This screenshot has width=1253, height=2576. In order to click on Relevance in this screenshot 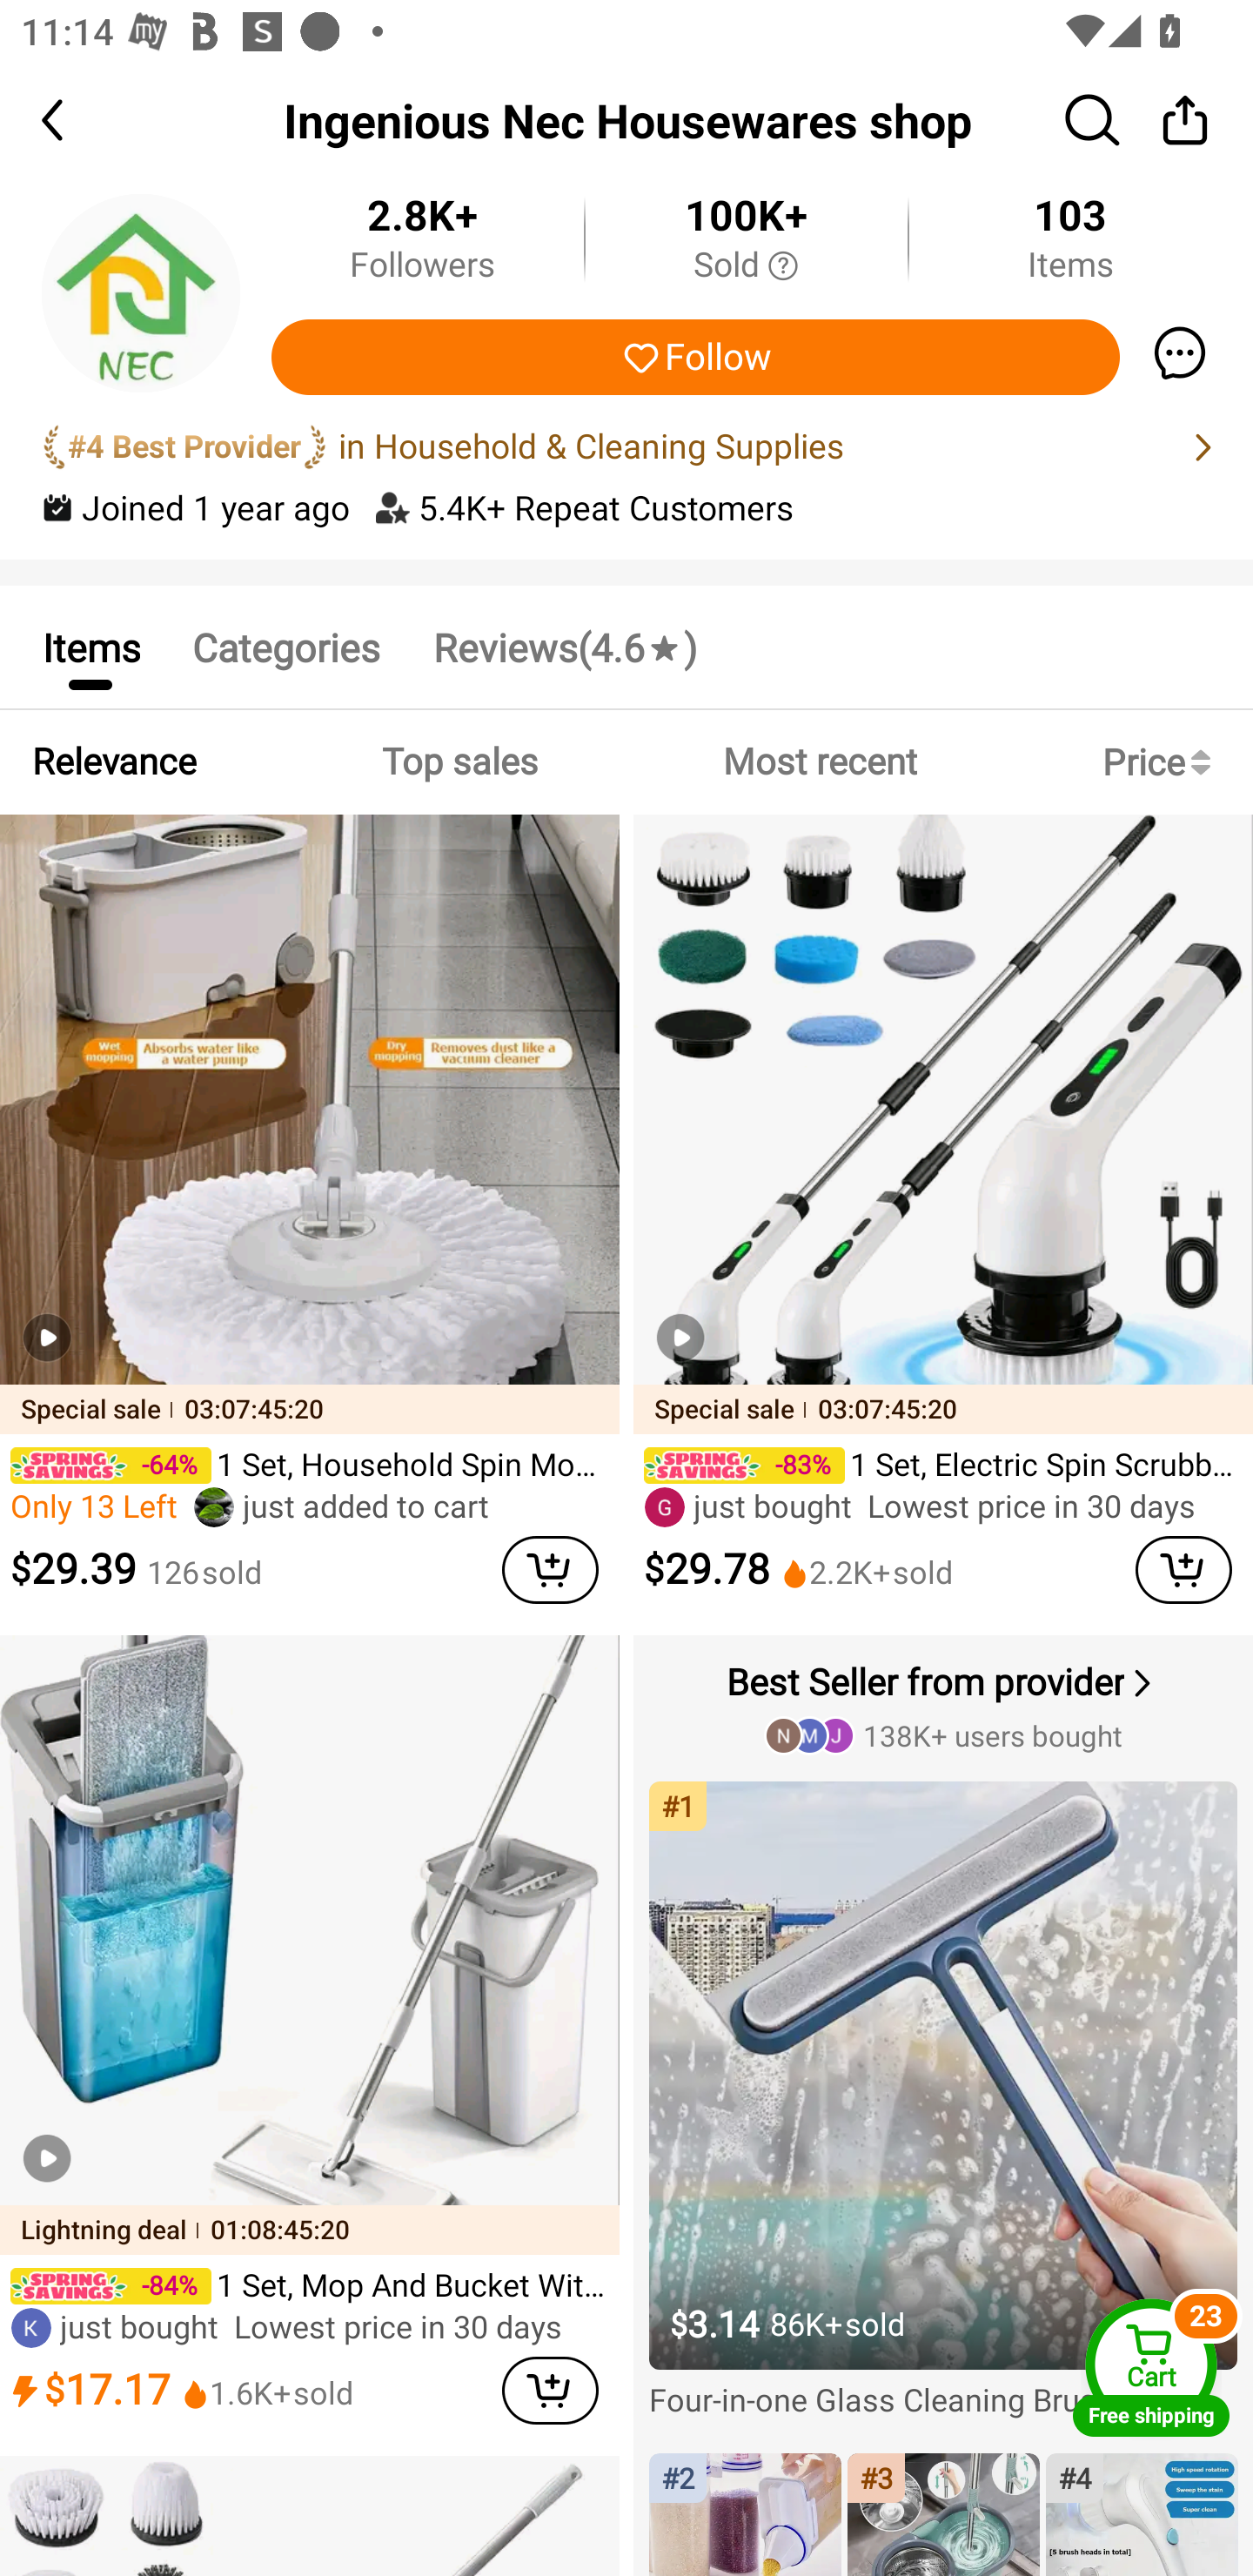, I will do `click(114, 762)`.